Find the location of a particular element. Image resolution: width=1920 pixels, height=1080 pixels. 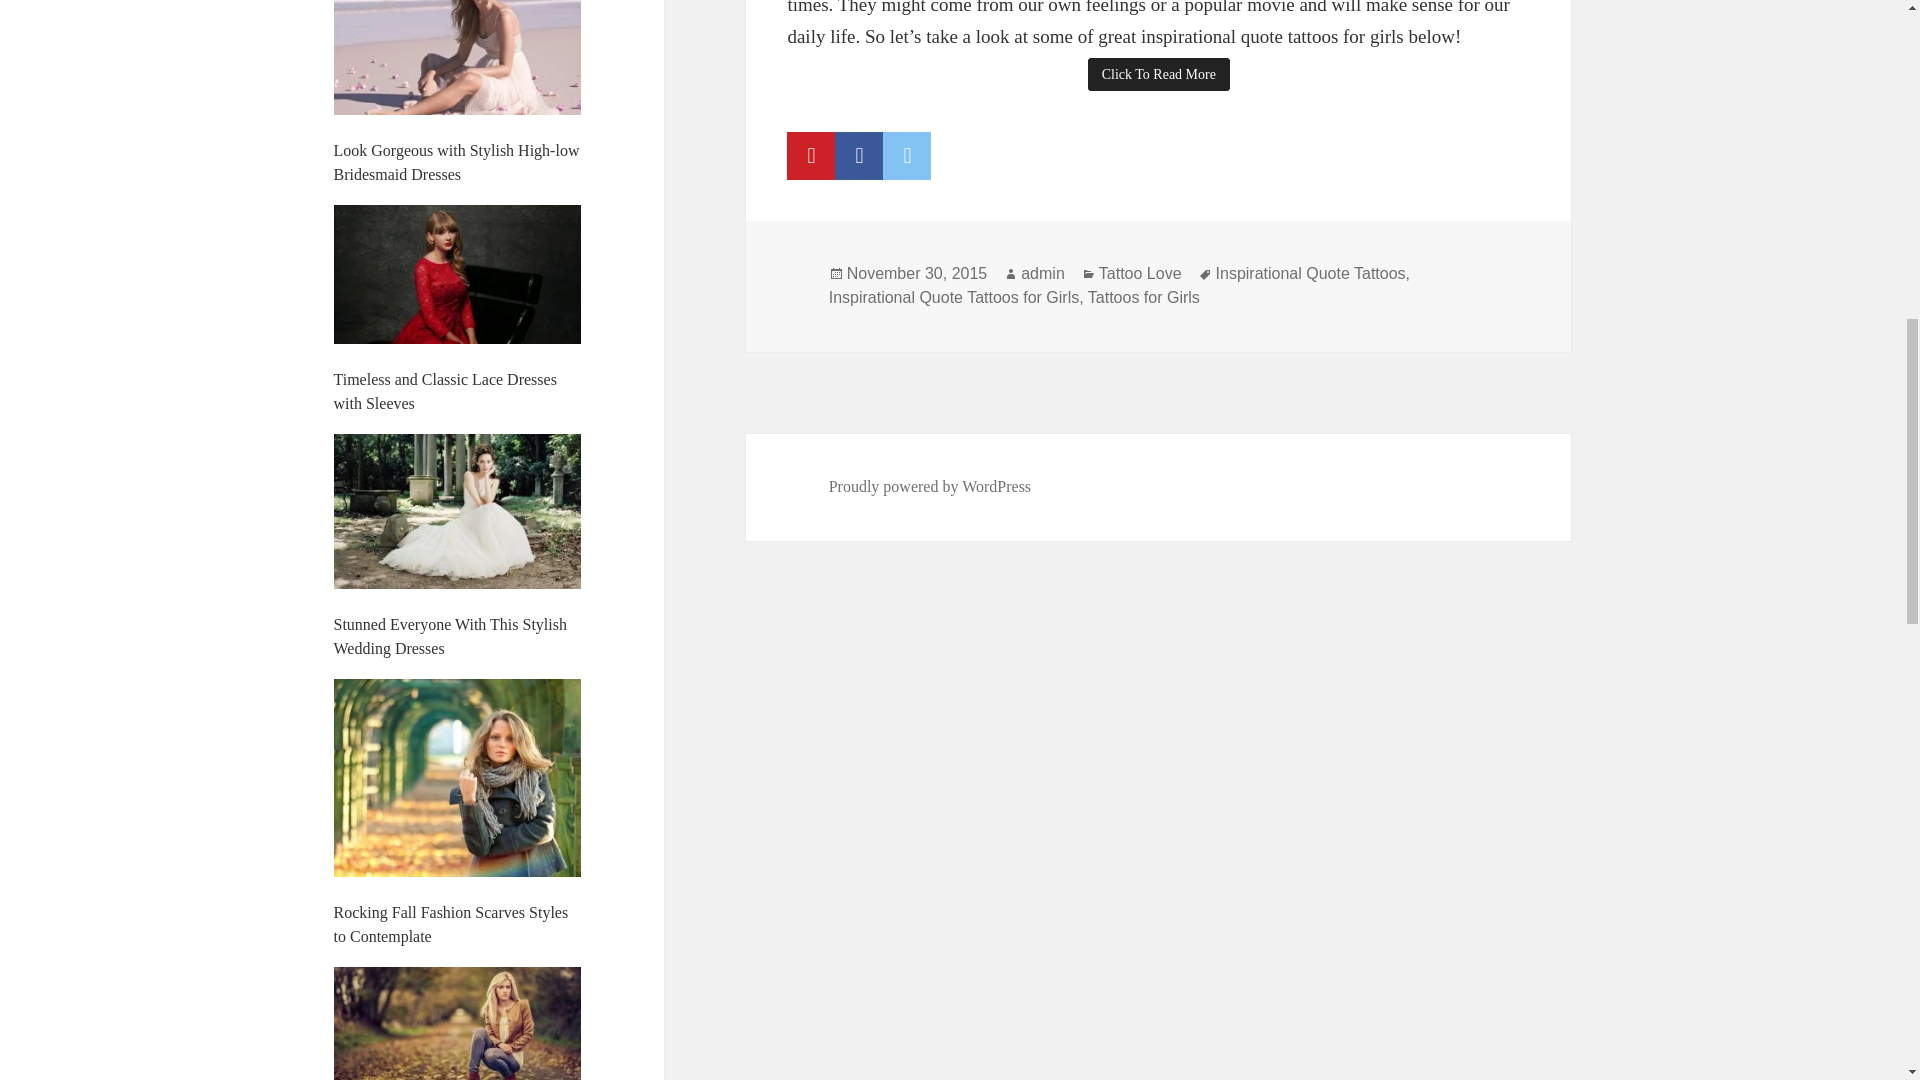

Timeless and Classic Lace Dresses with Sleeves is located at coordinates (445, 391).